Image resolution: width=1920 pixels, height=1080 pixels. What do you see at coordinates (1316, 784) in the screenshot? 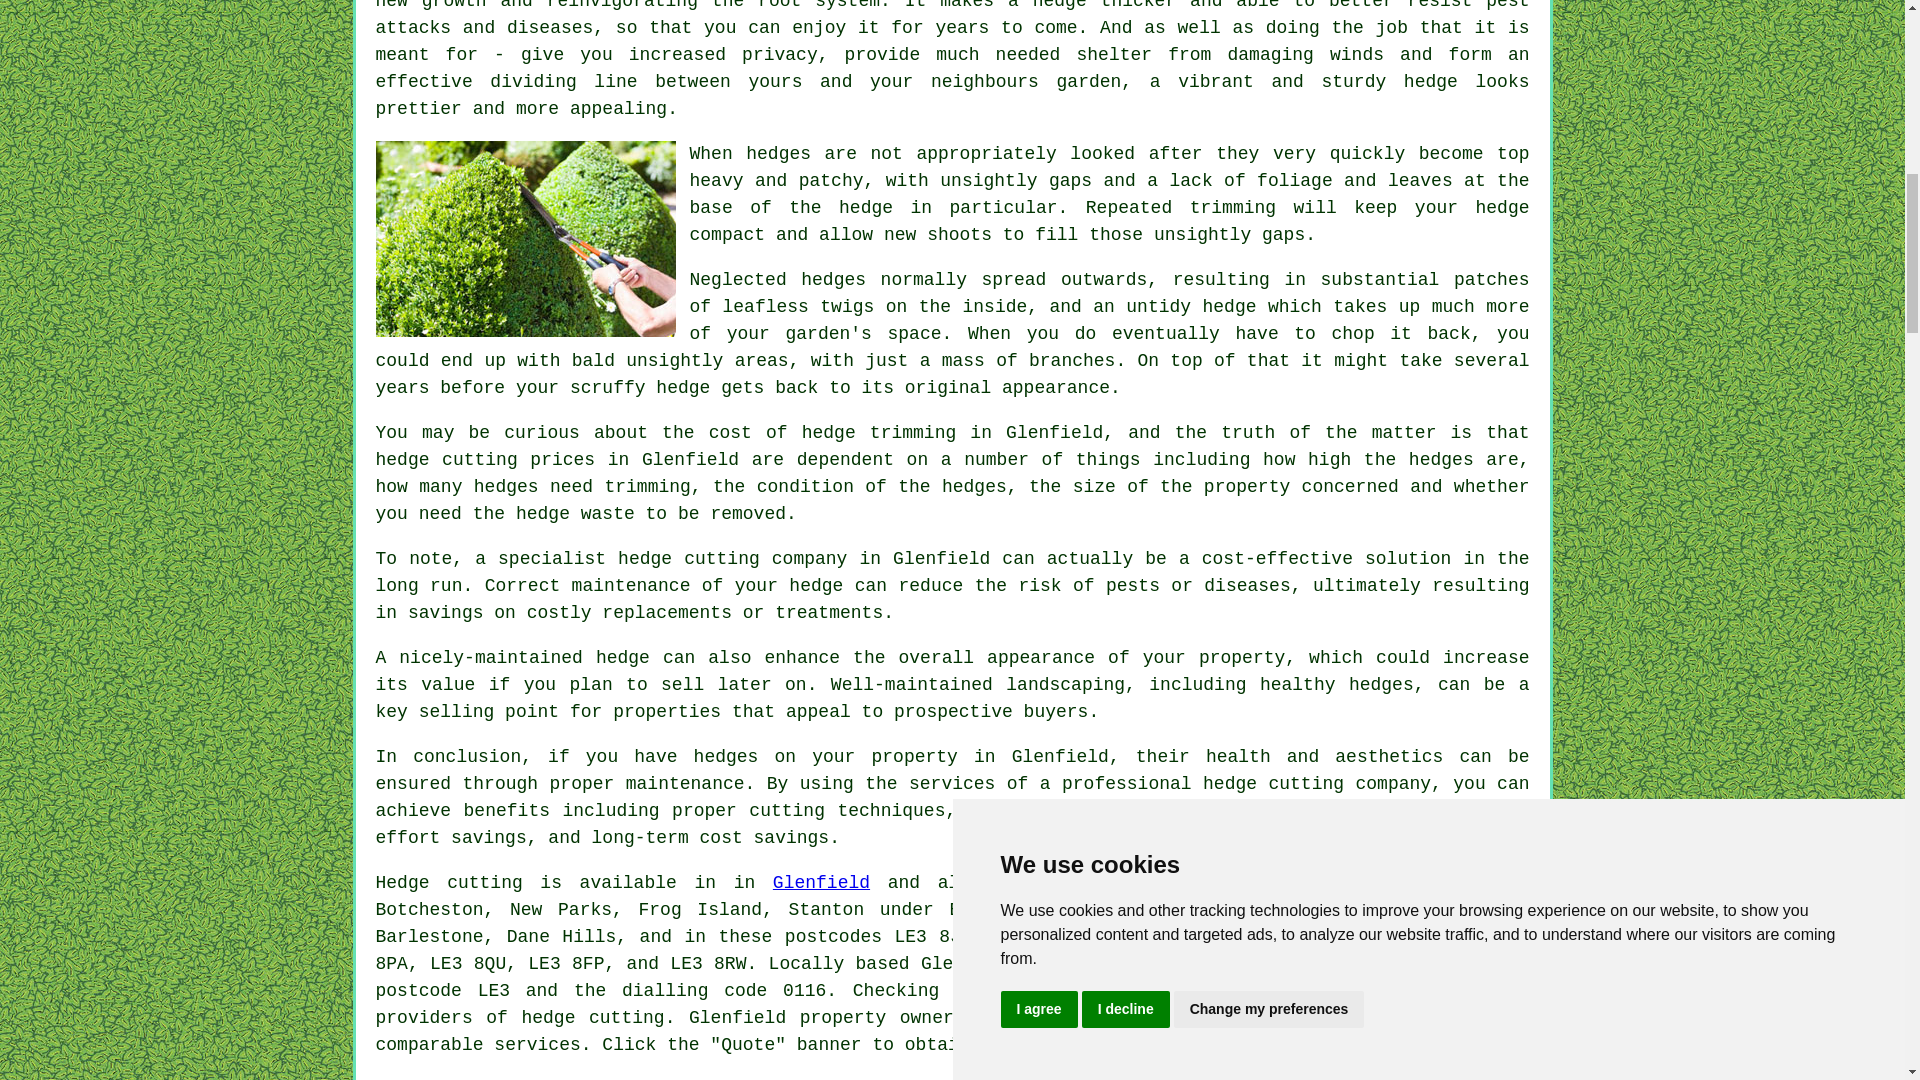
I see `hedge trimming company` at bounding box center [1316, 784].